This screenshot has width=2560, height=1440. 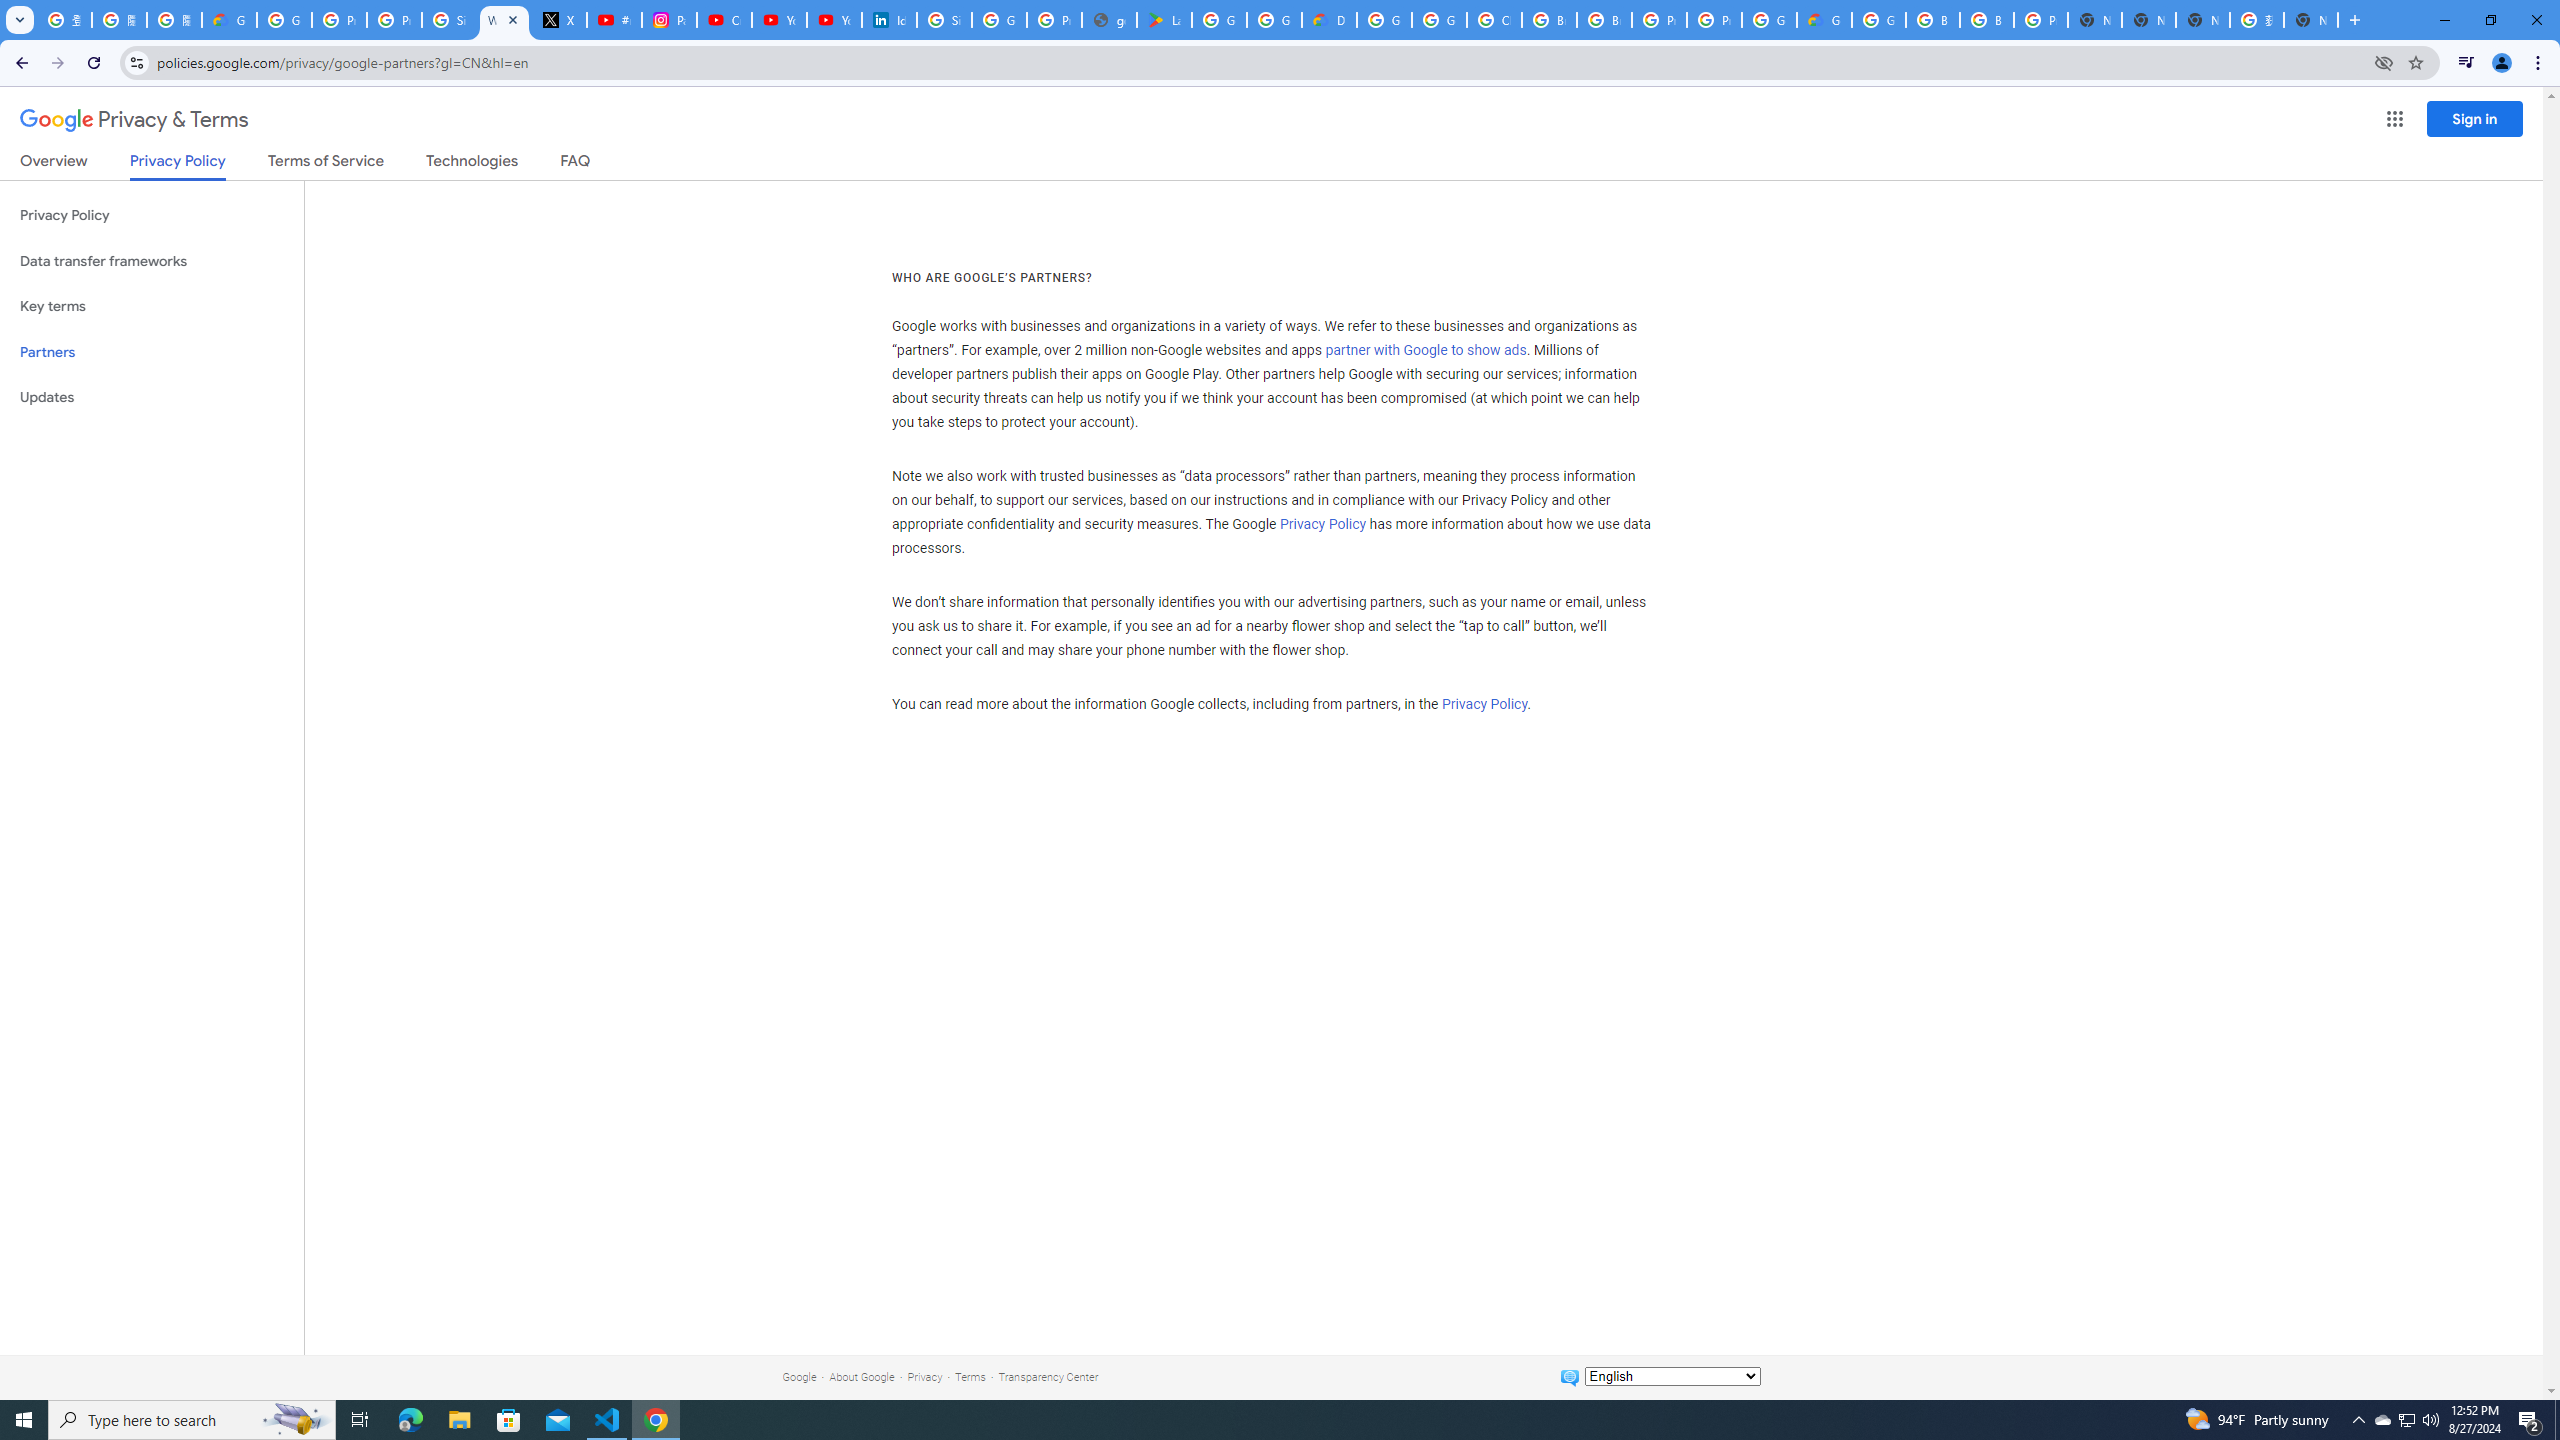 What do you see at coordinates (449, 20) in the screenshot?
I see `Sign in - Google Accounts` at bounding box center [449, 20].